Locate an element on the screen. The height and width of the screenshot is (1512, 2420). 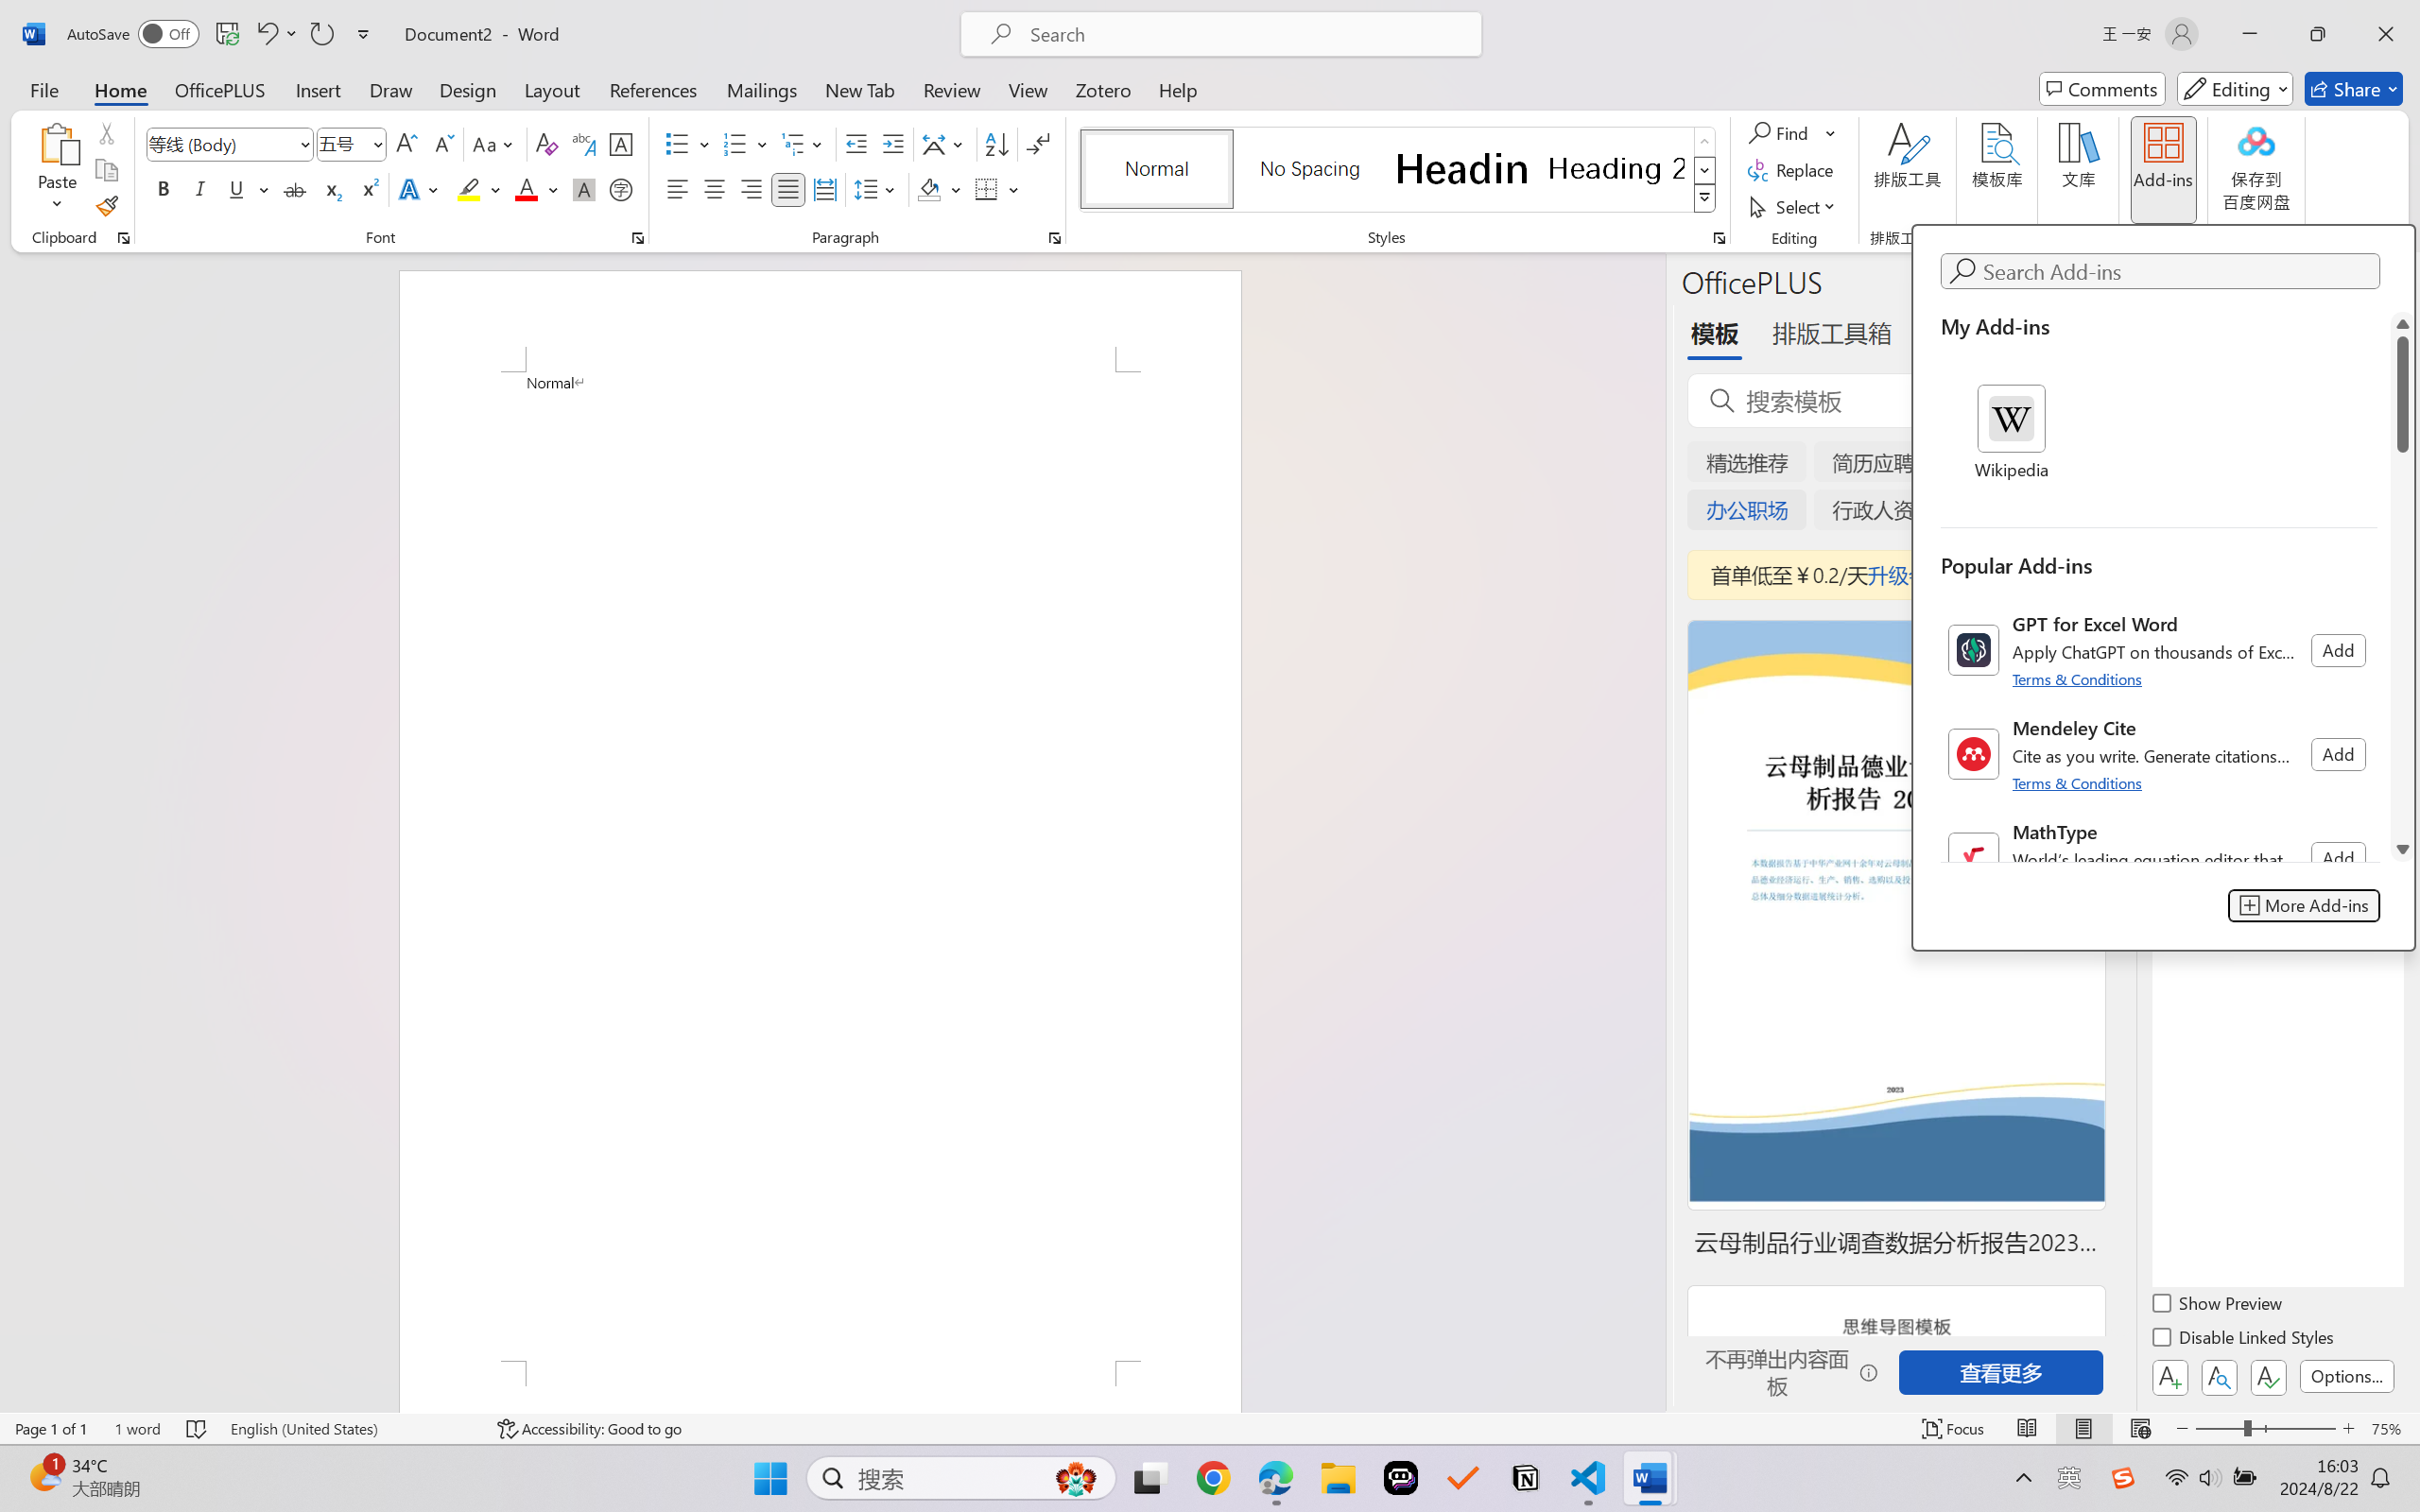
Clear Formatting is located at coordinates (546, 144).